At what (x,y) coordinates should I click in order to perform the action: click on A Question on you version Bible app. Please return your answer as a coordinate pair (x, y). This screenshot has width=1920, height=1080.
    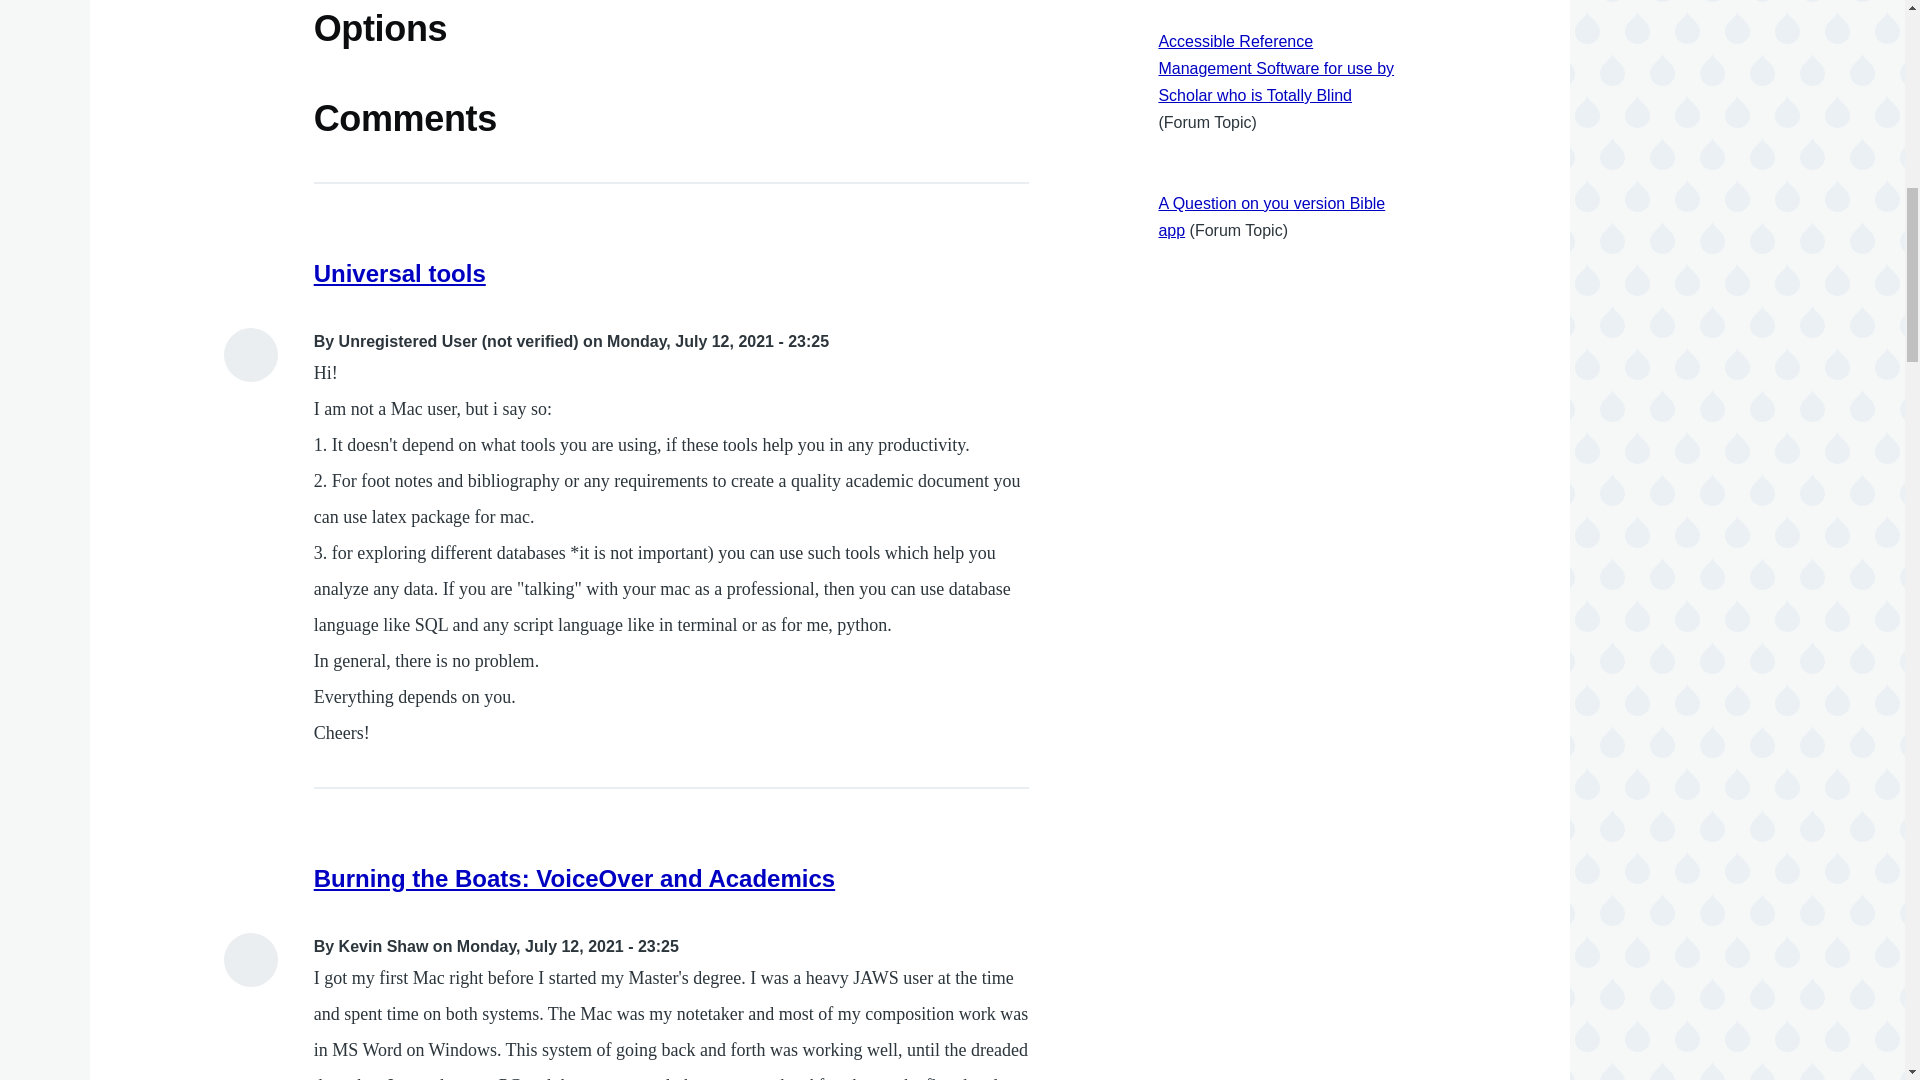
    Looking at the image, I should click on (1270, 216).